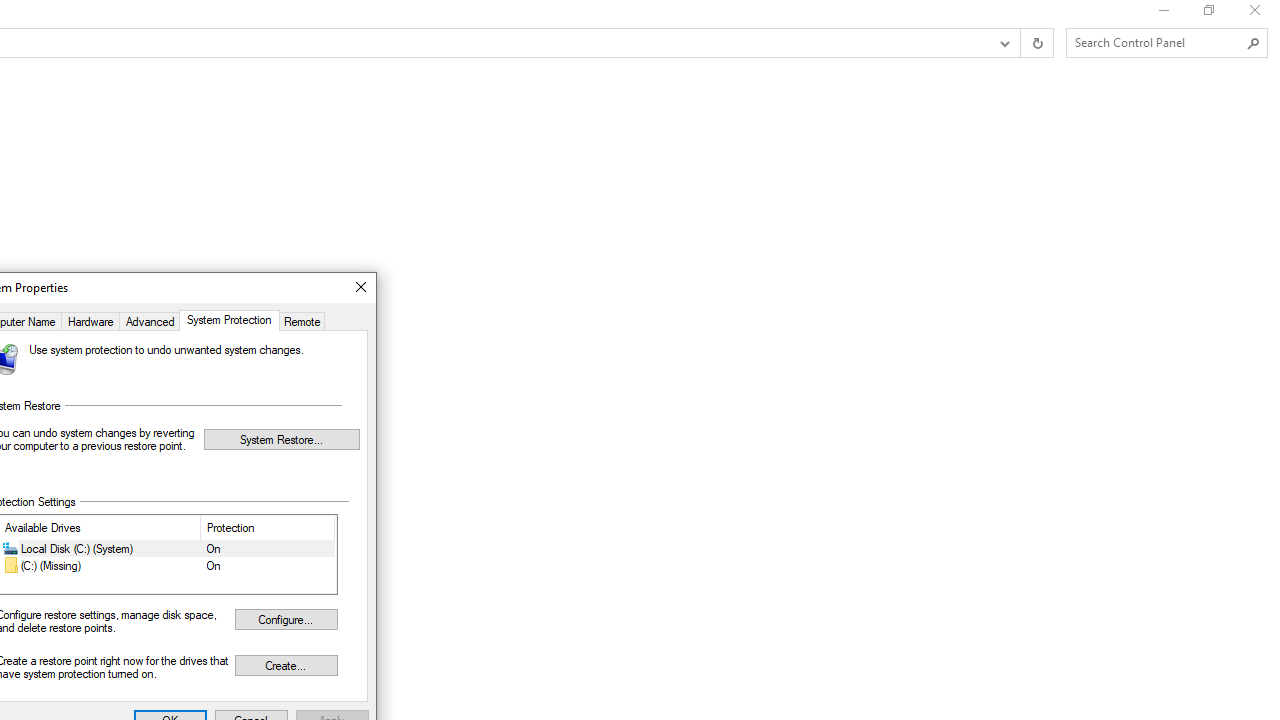 The image size is (1280, 720). What do you see at coordinates (282, 438) in the screenshot?
I see `System Restore...` at bounding box center [282, 438].